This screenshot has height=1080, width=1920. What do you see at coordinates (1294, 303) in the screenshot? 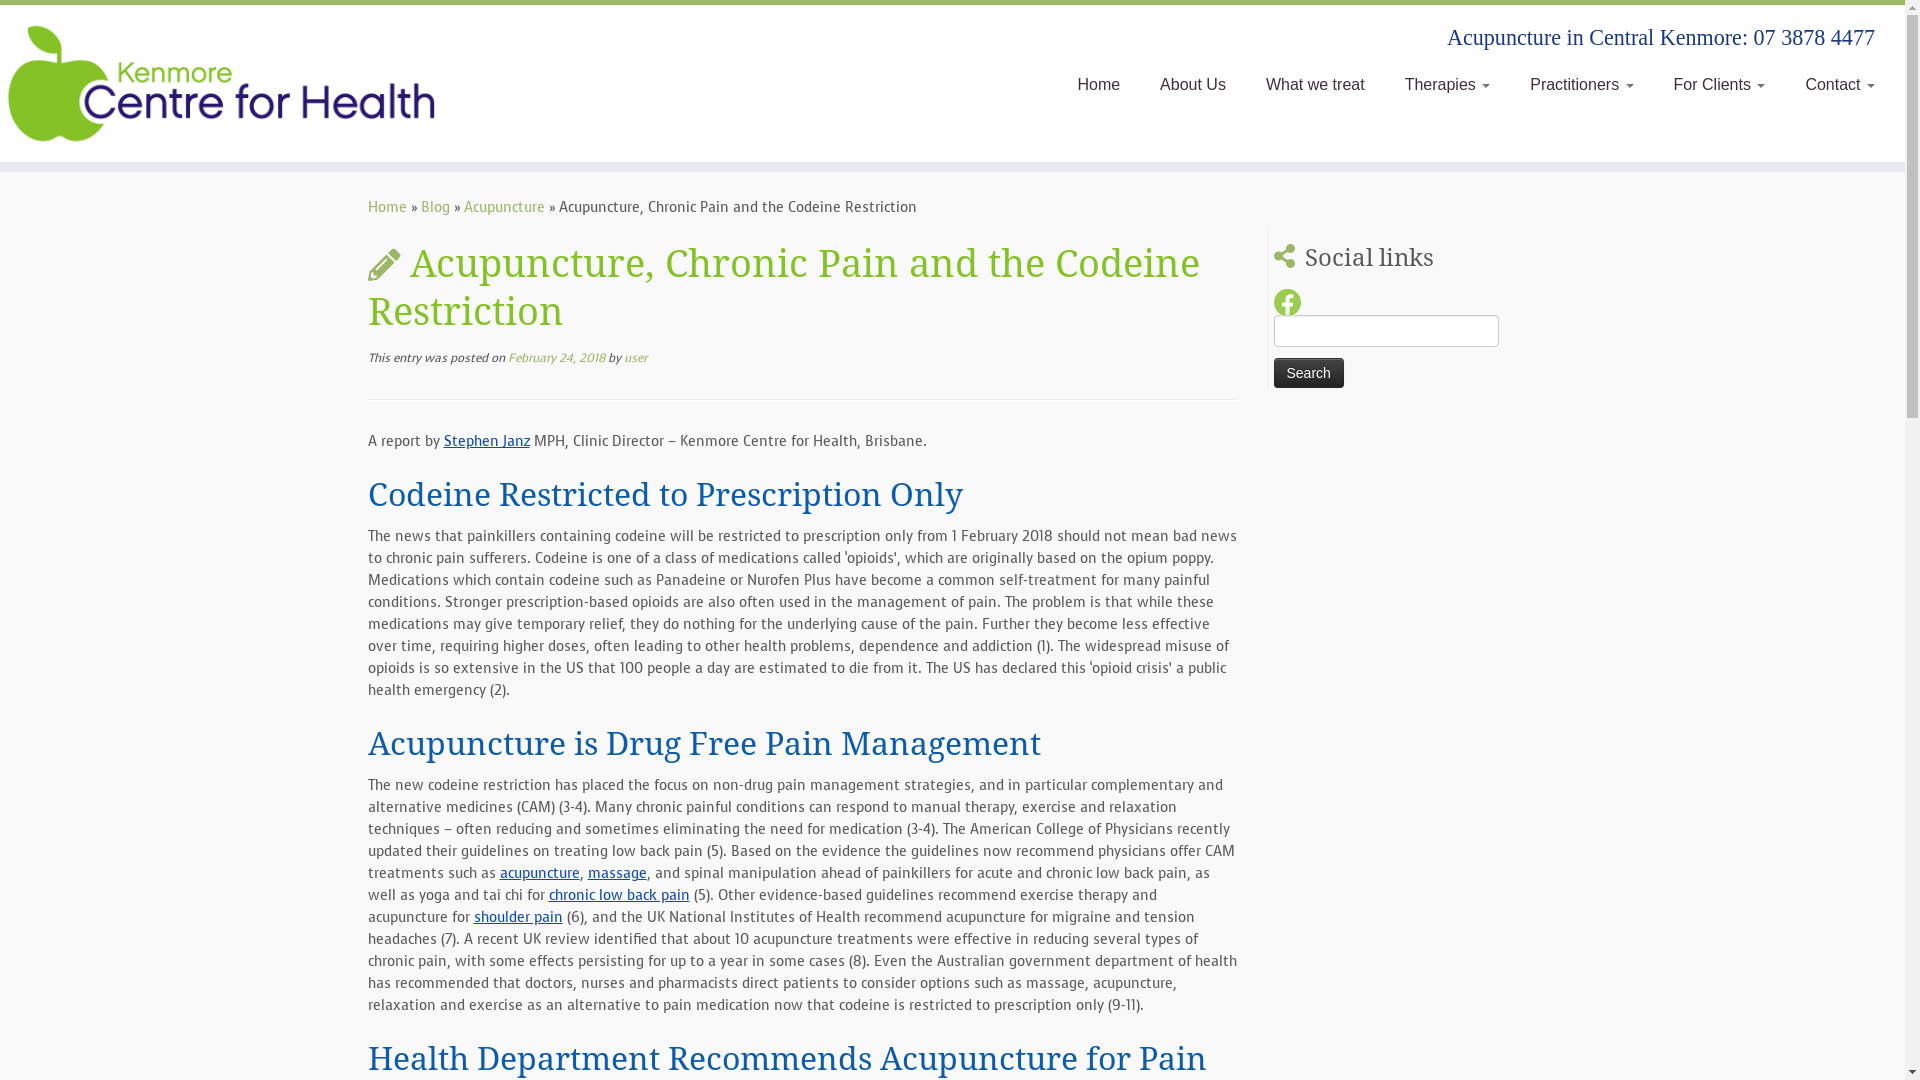
I see `Follow me on Facebook` at bounding box center [1294, 303].